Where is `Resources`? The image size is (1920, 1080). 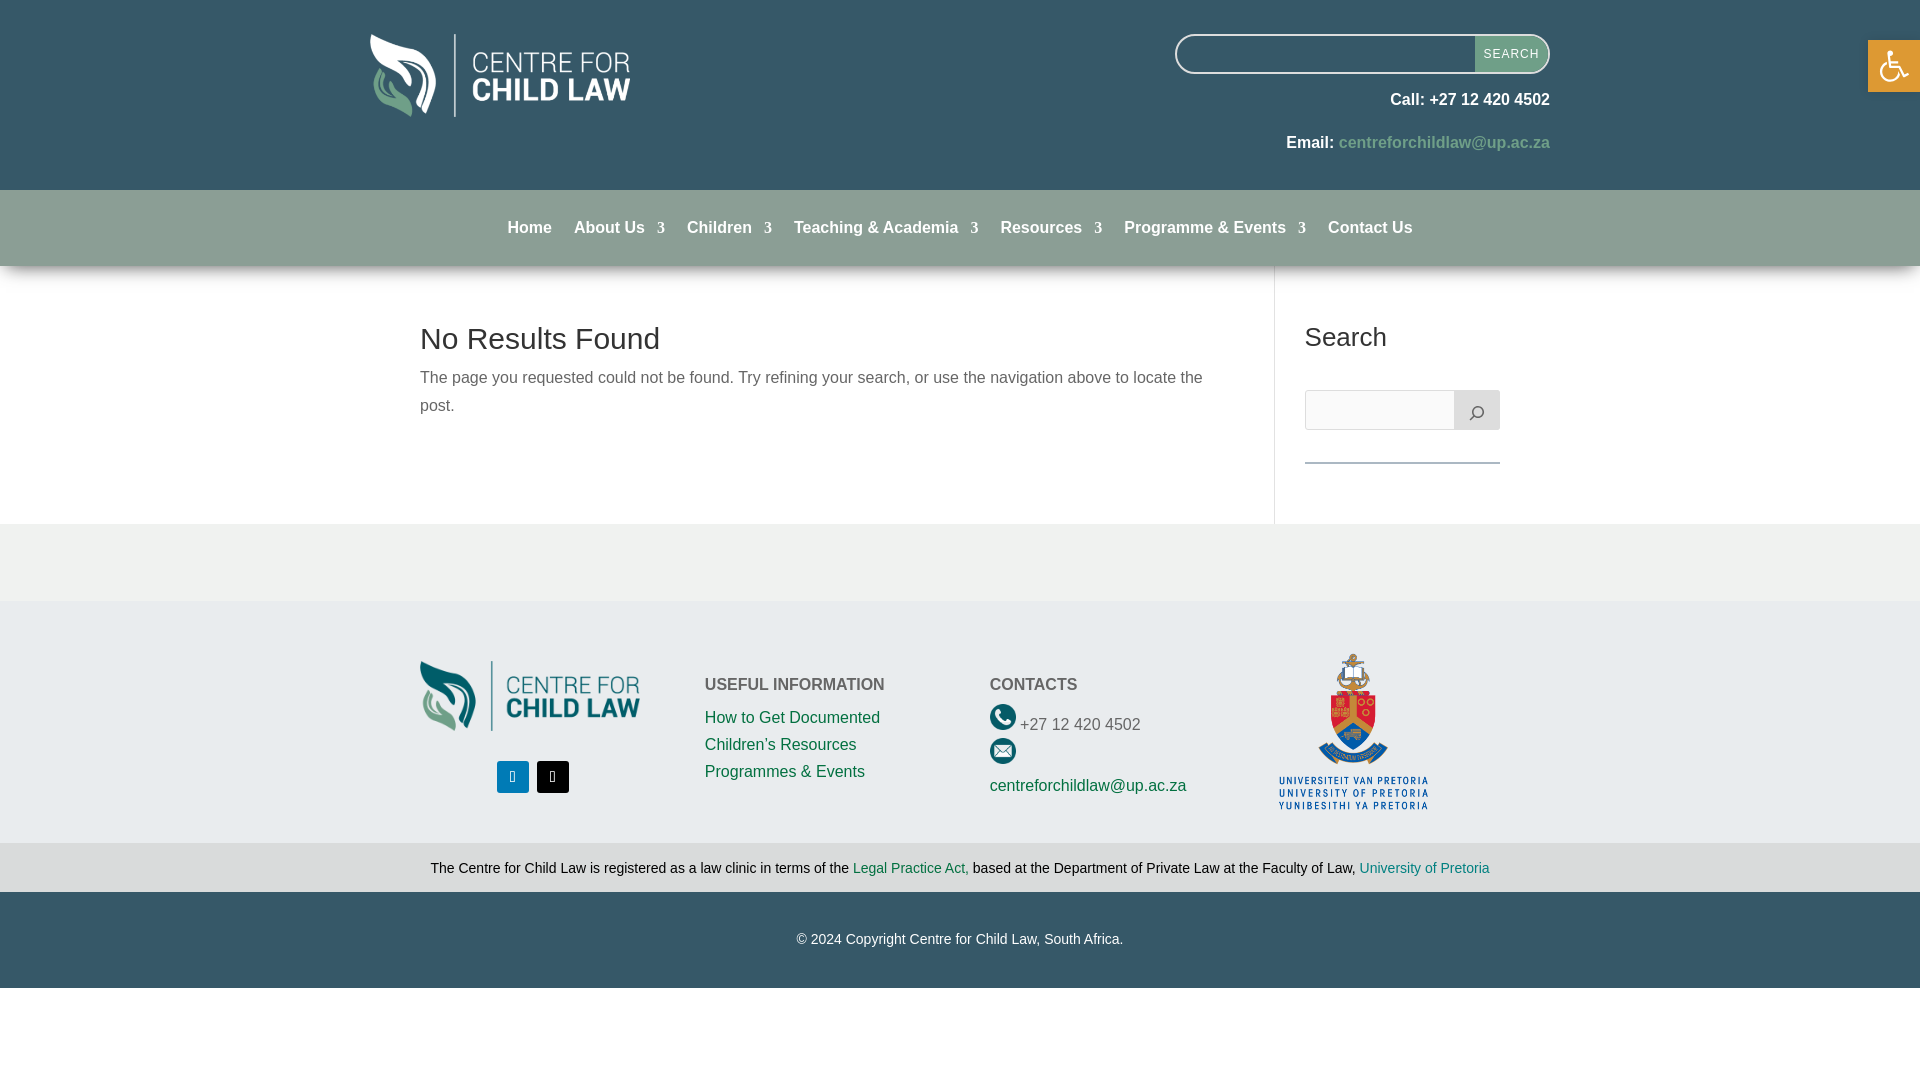
Resources is located at coordinates (1051, 232).